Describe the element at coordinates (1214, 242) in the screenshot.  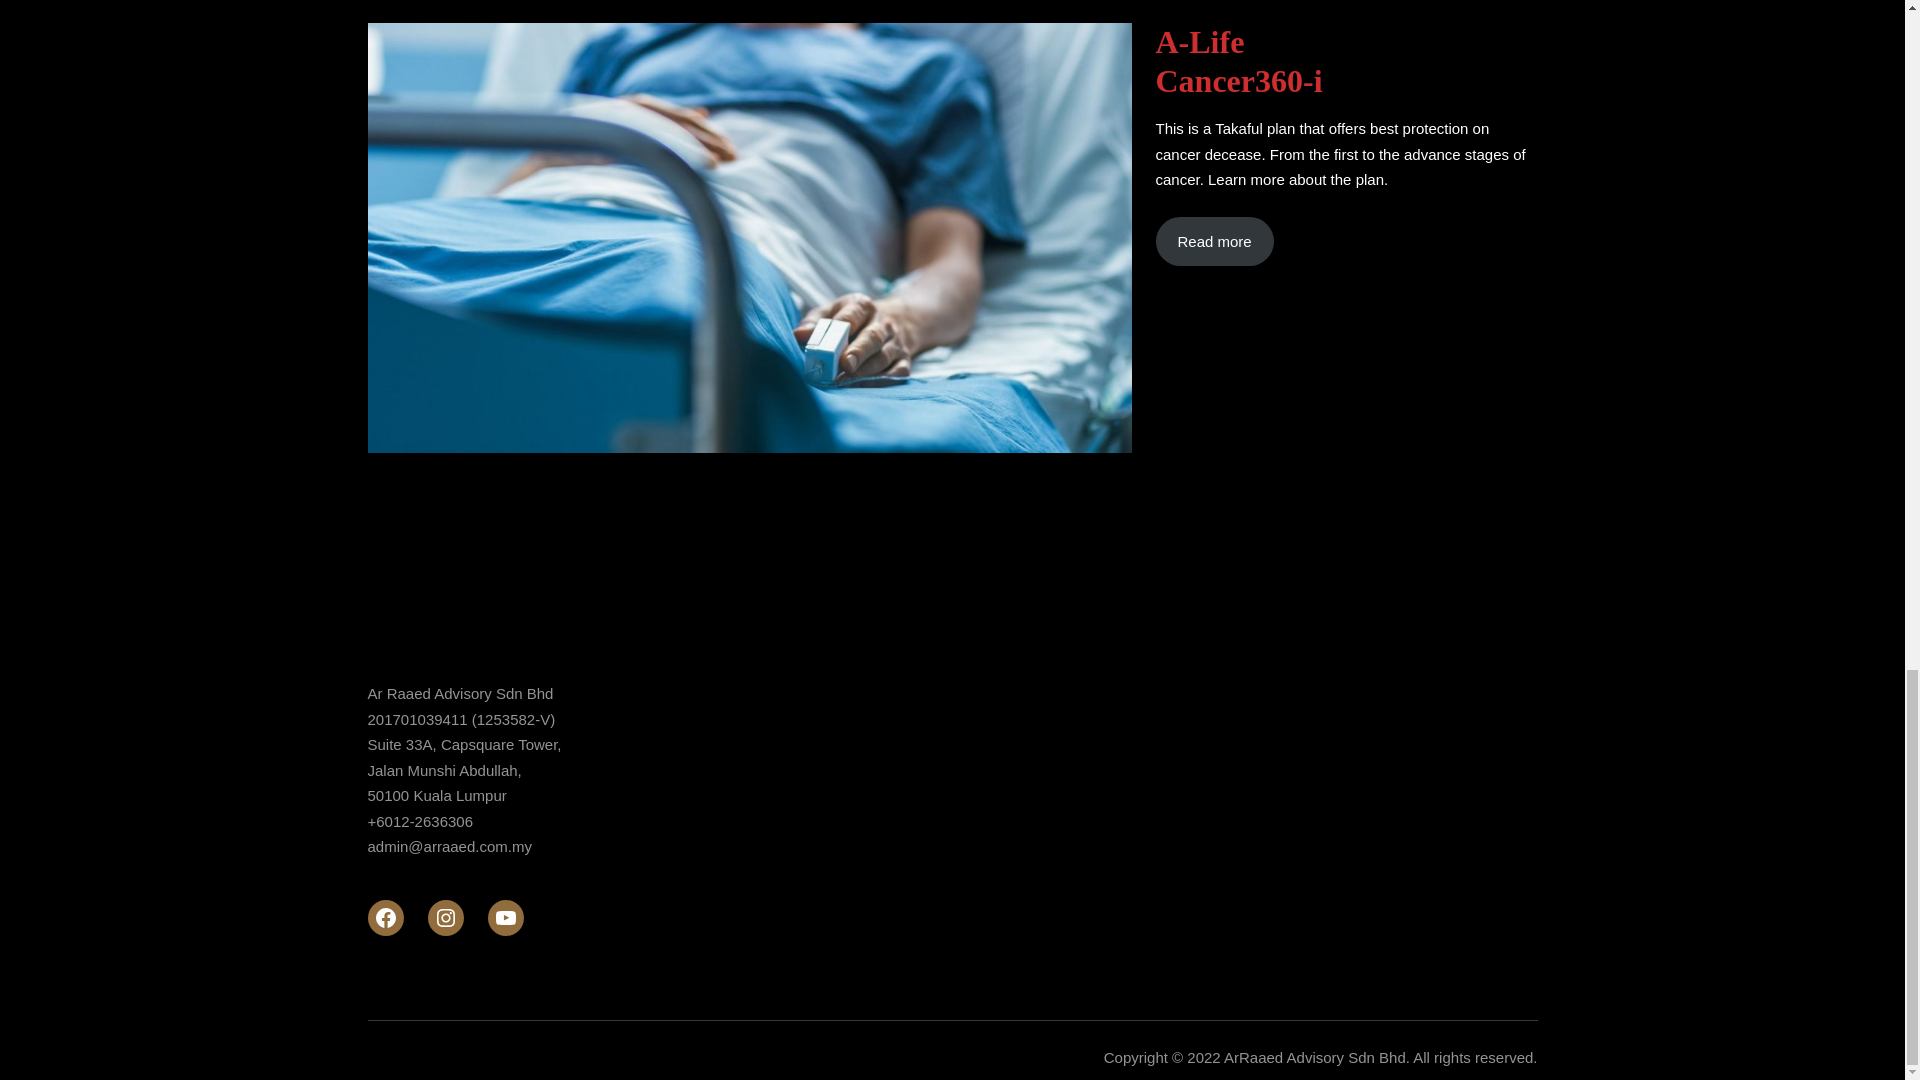
I see `Read more` at that location.